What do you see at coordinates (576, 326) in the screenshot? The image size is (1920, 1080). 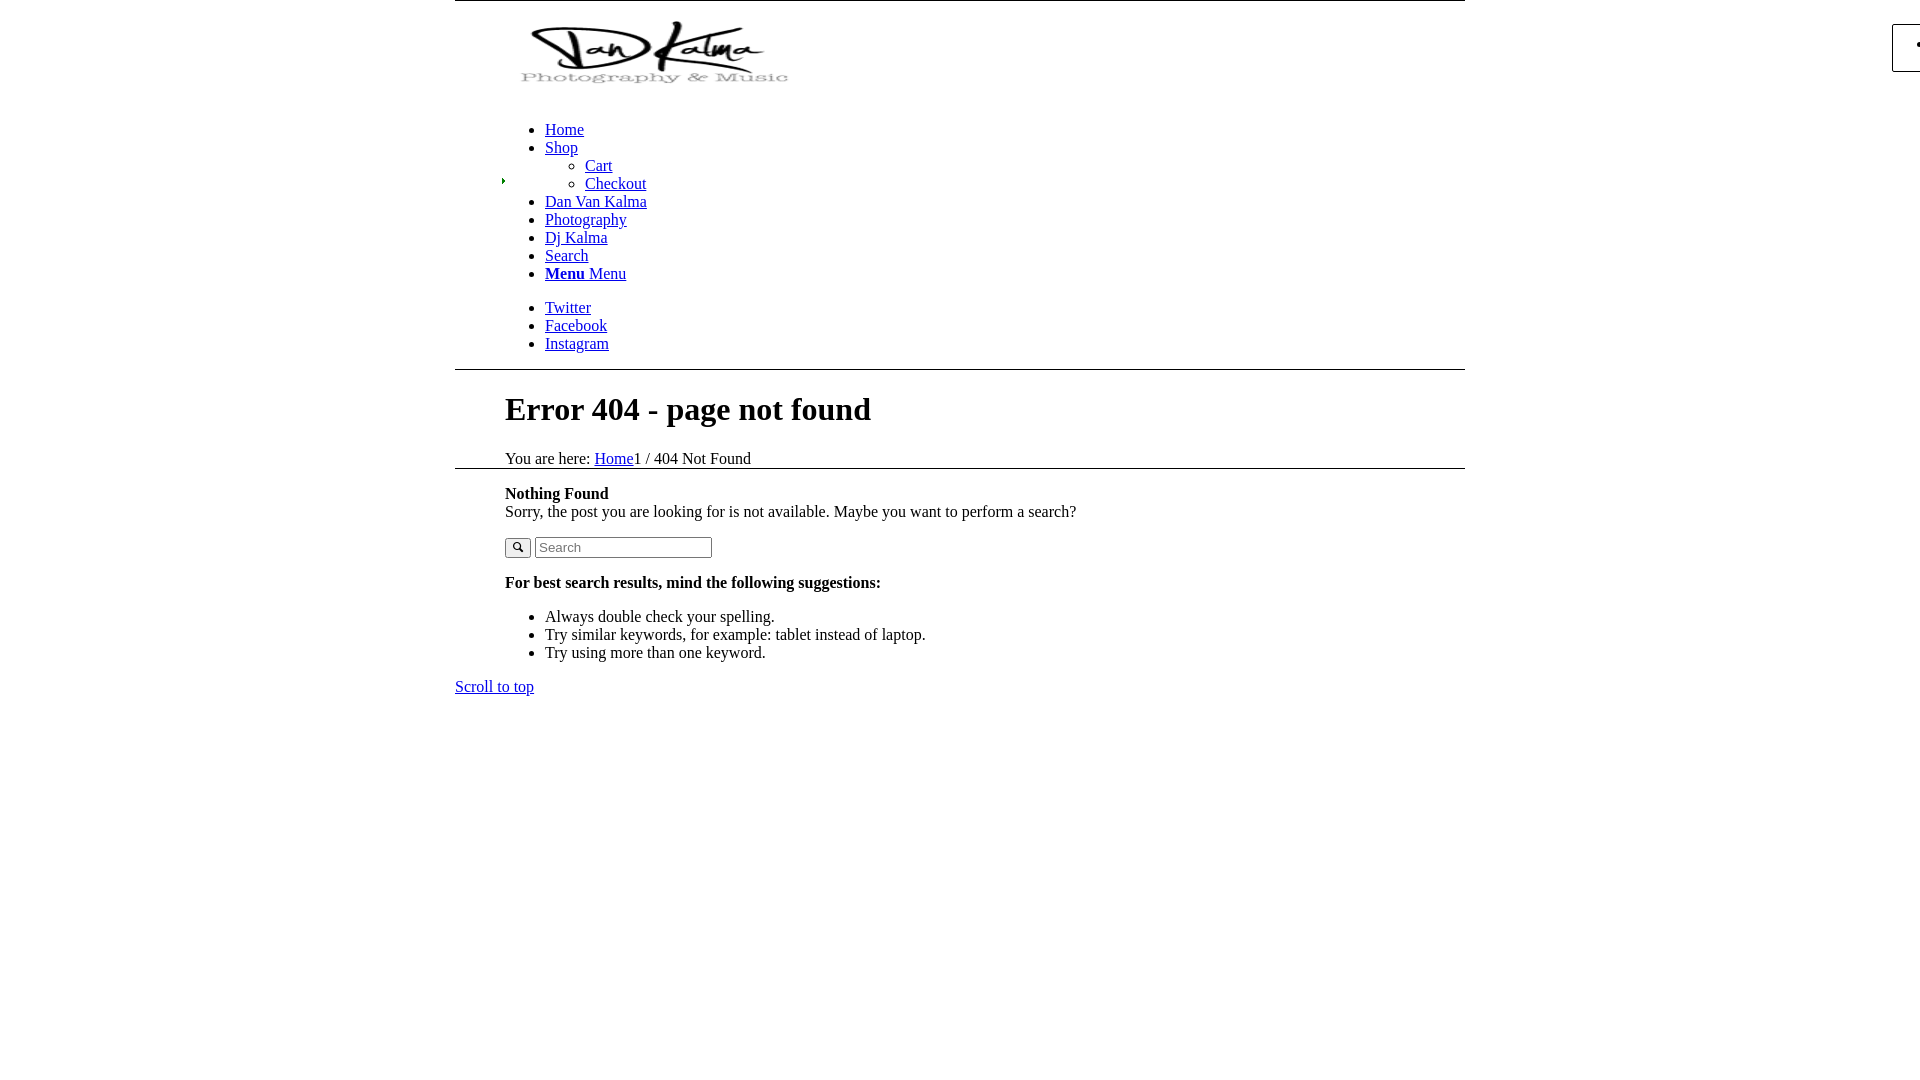 I see `Facebook` at bounding box center [576, 326].